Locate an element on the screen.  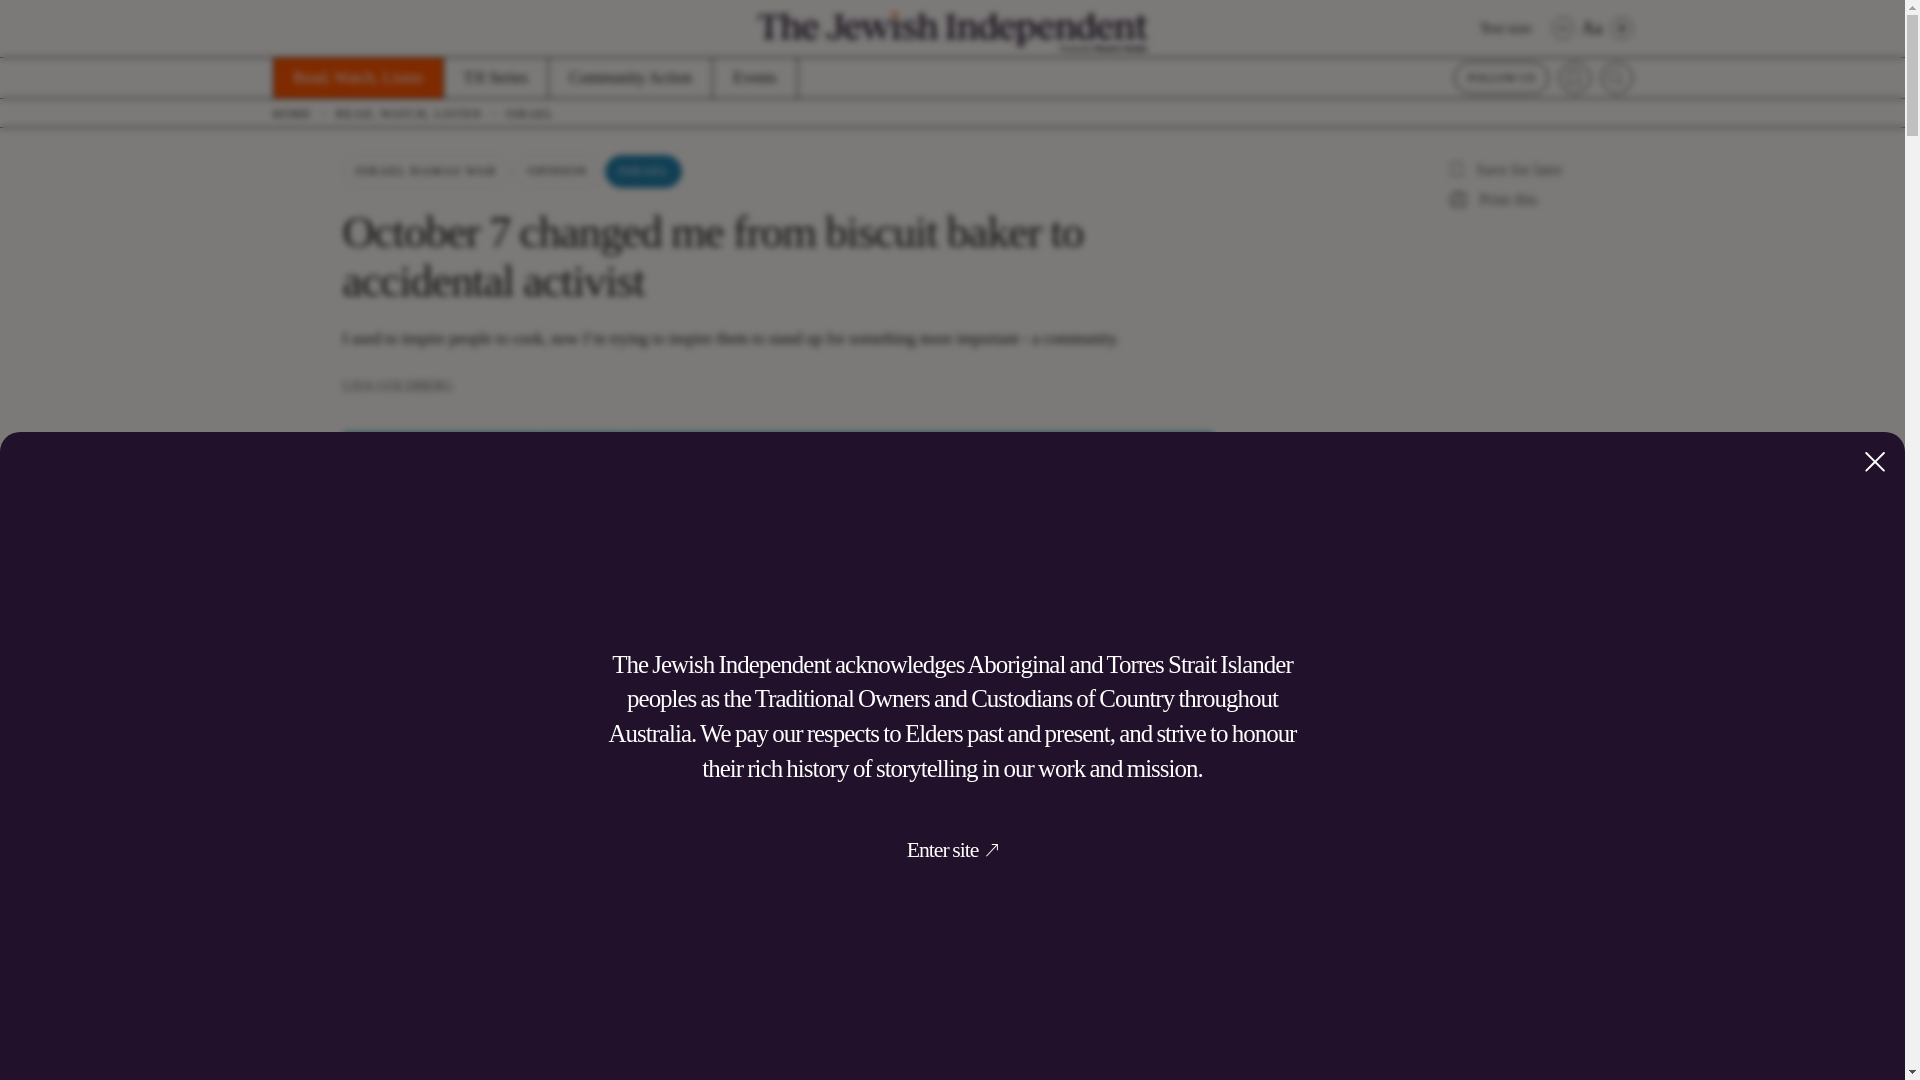
savedArticles is located at coordinates (1573, 77).